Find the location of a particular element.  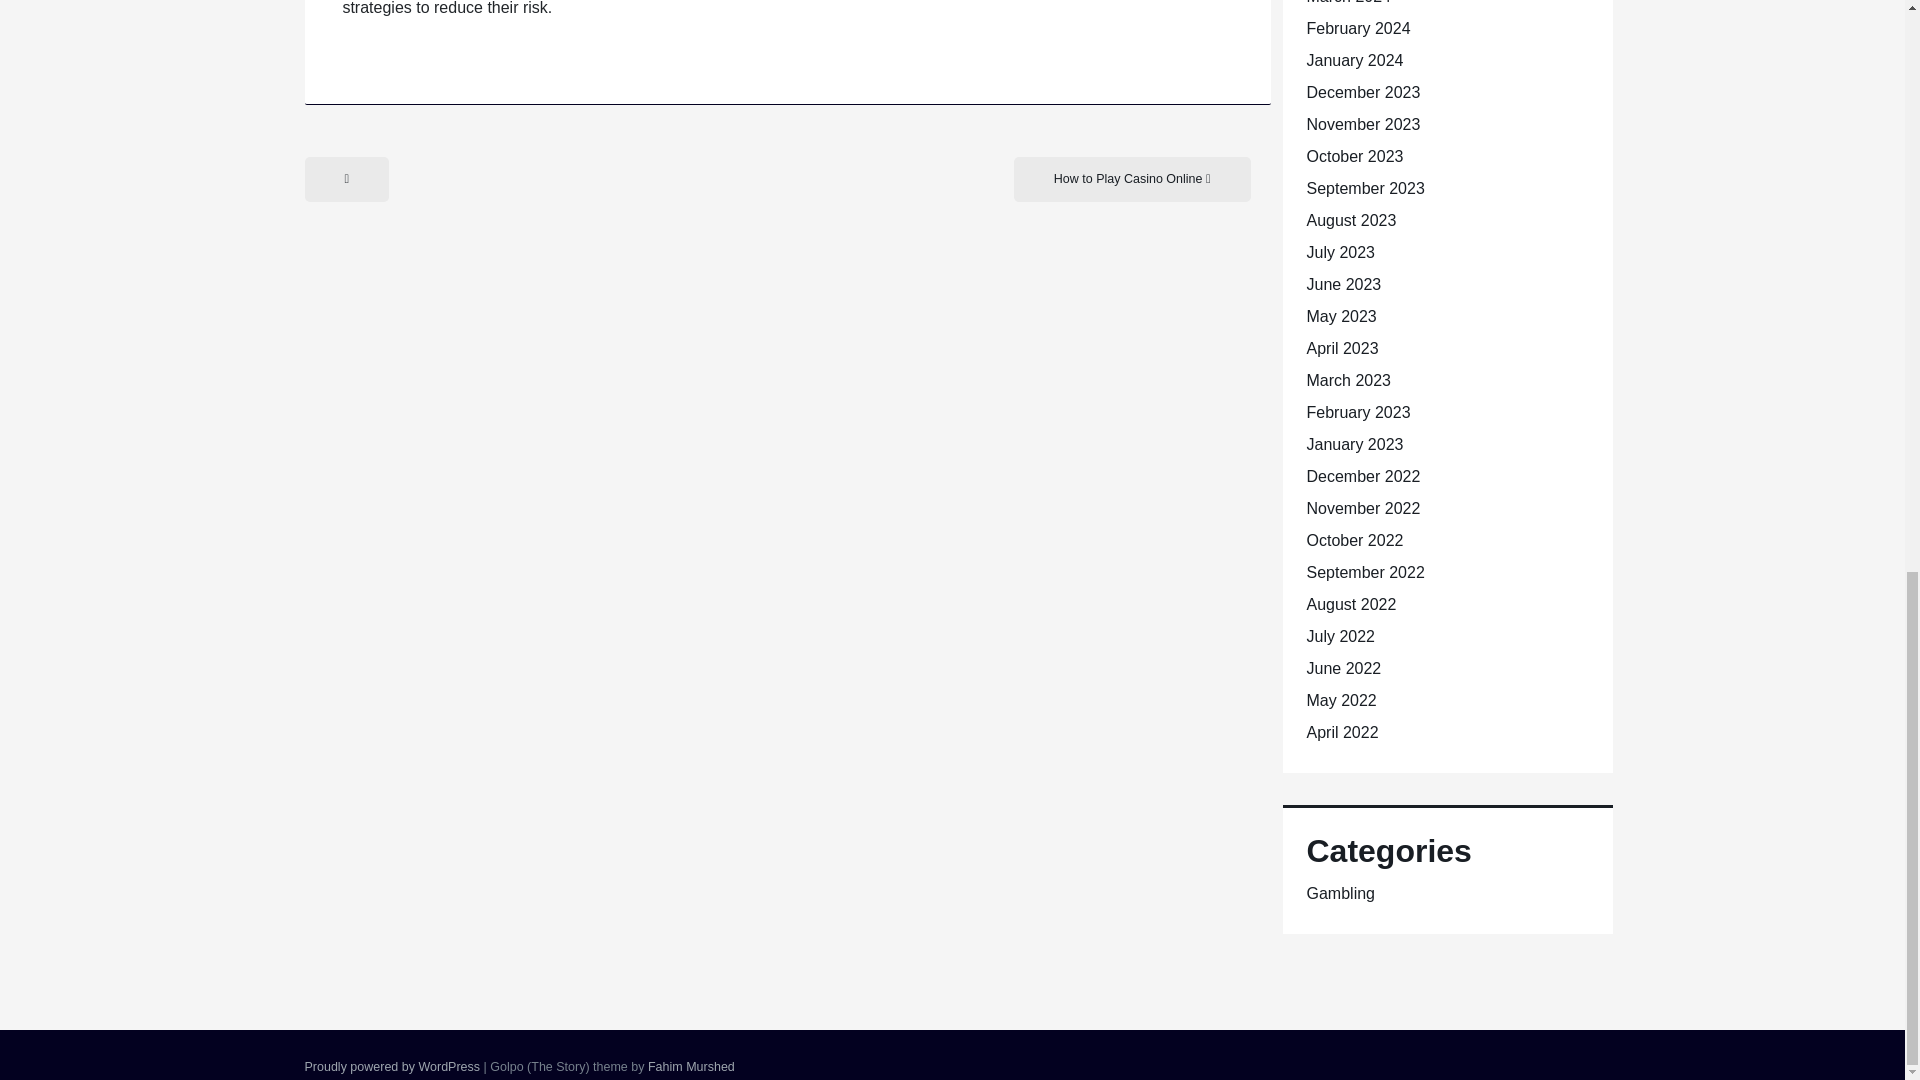

January 2024 is located at coordinates (1354, 60).